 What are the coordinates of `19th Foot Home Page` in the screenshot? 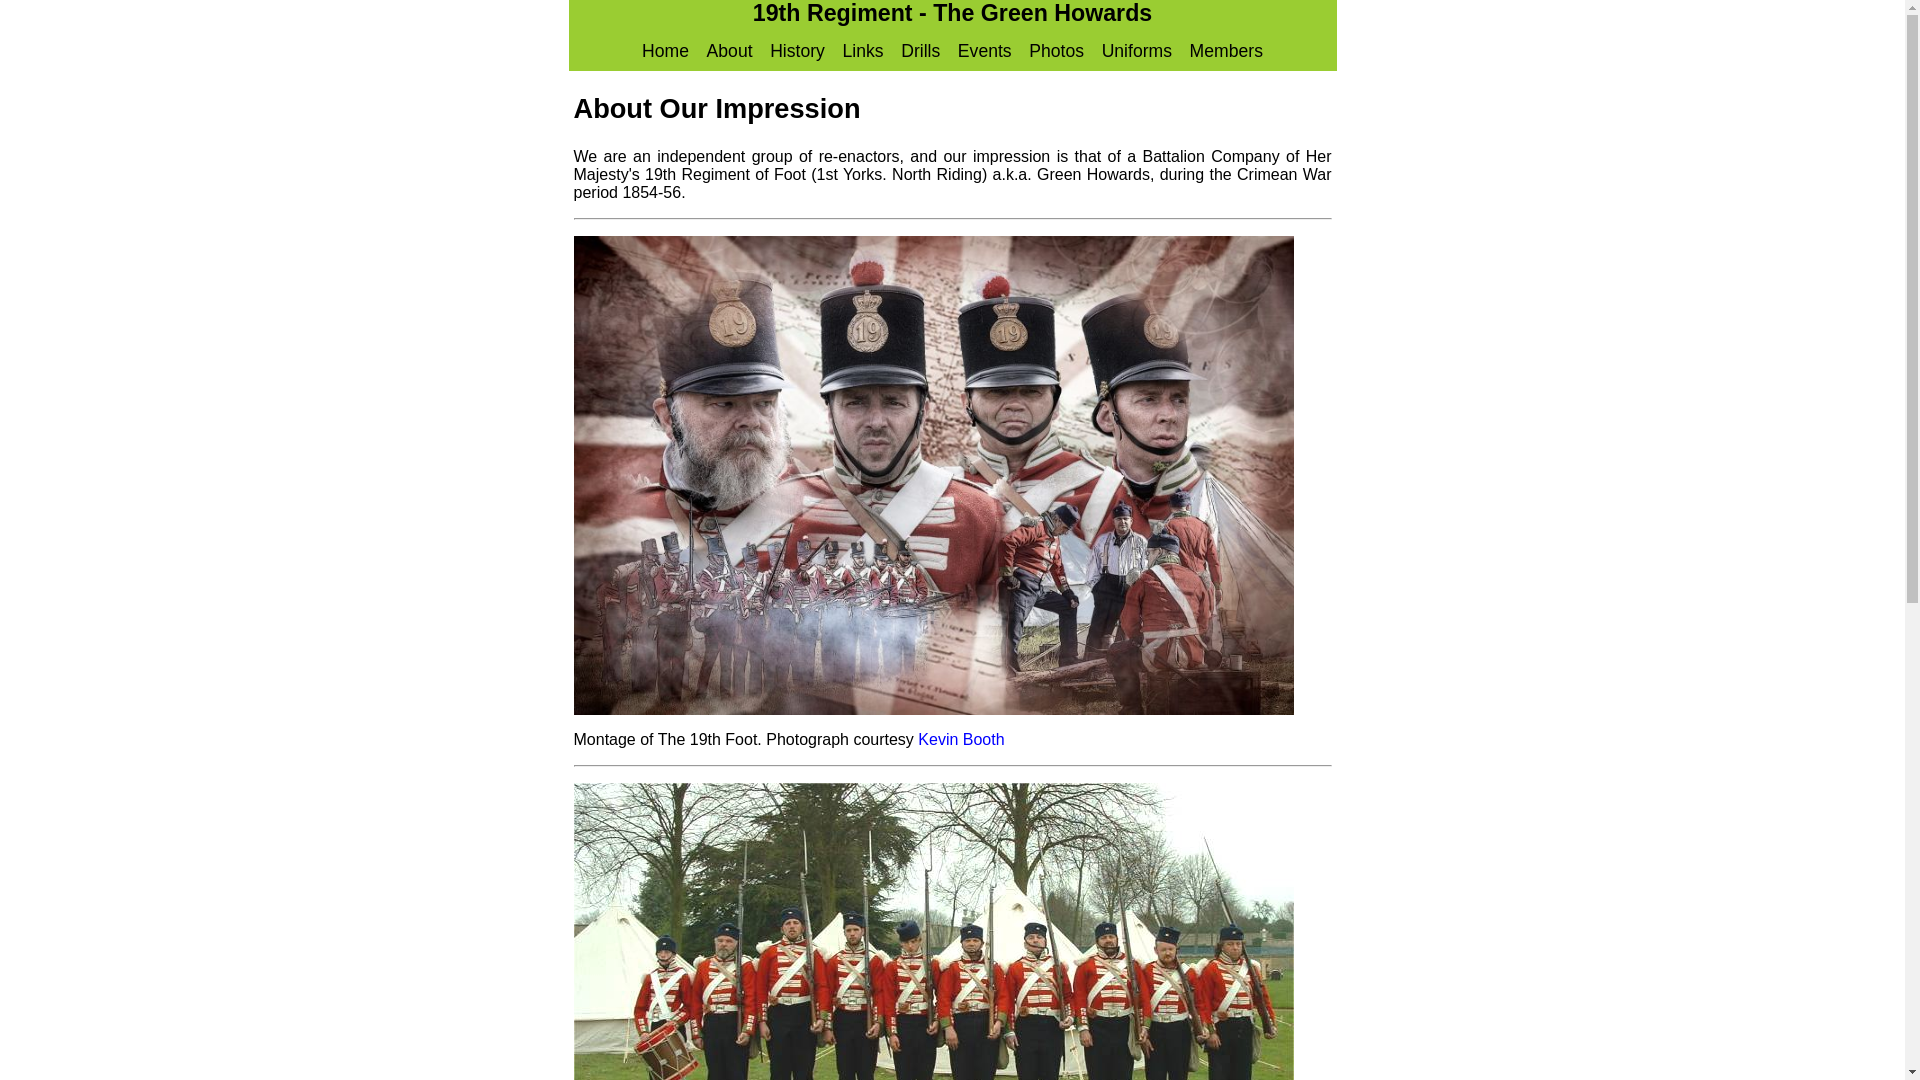 It's located at (666, 52).